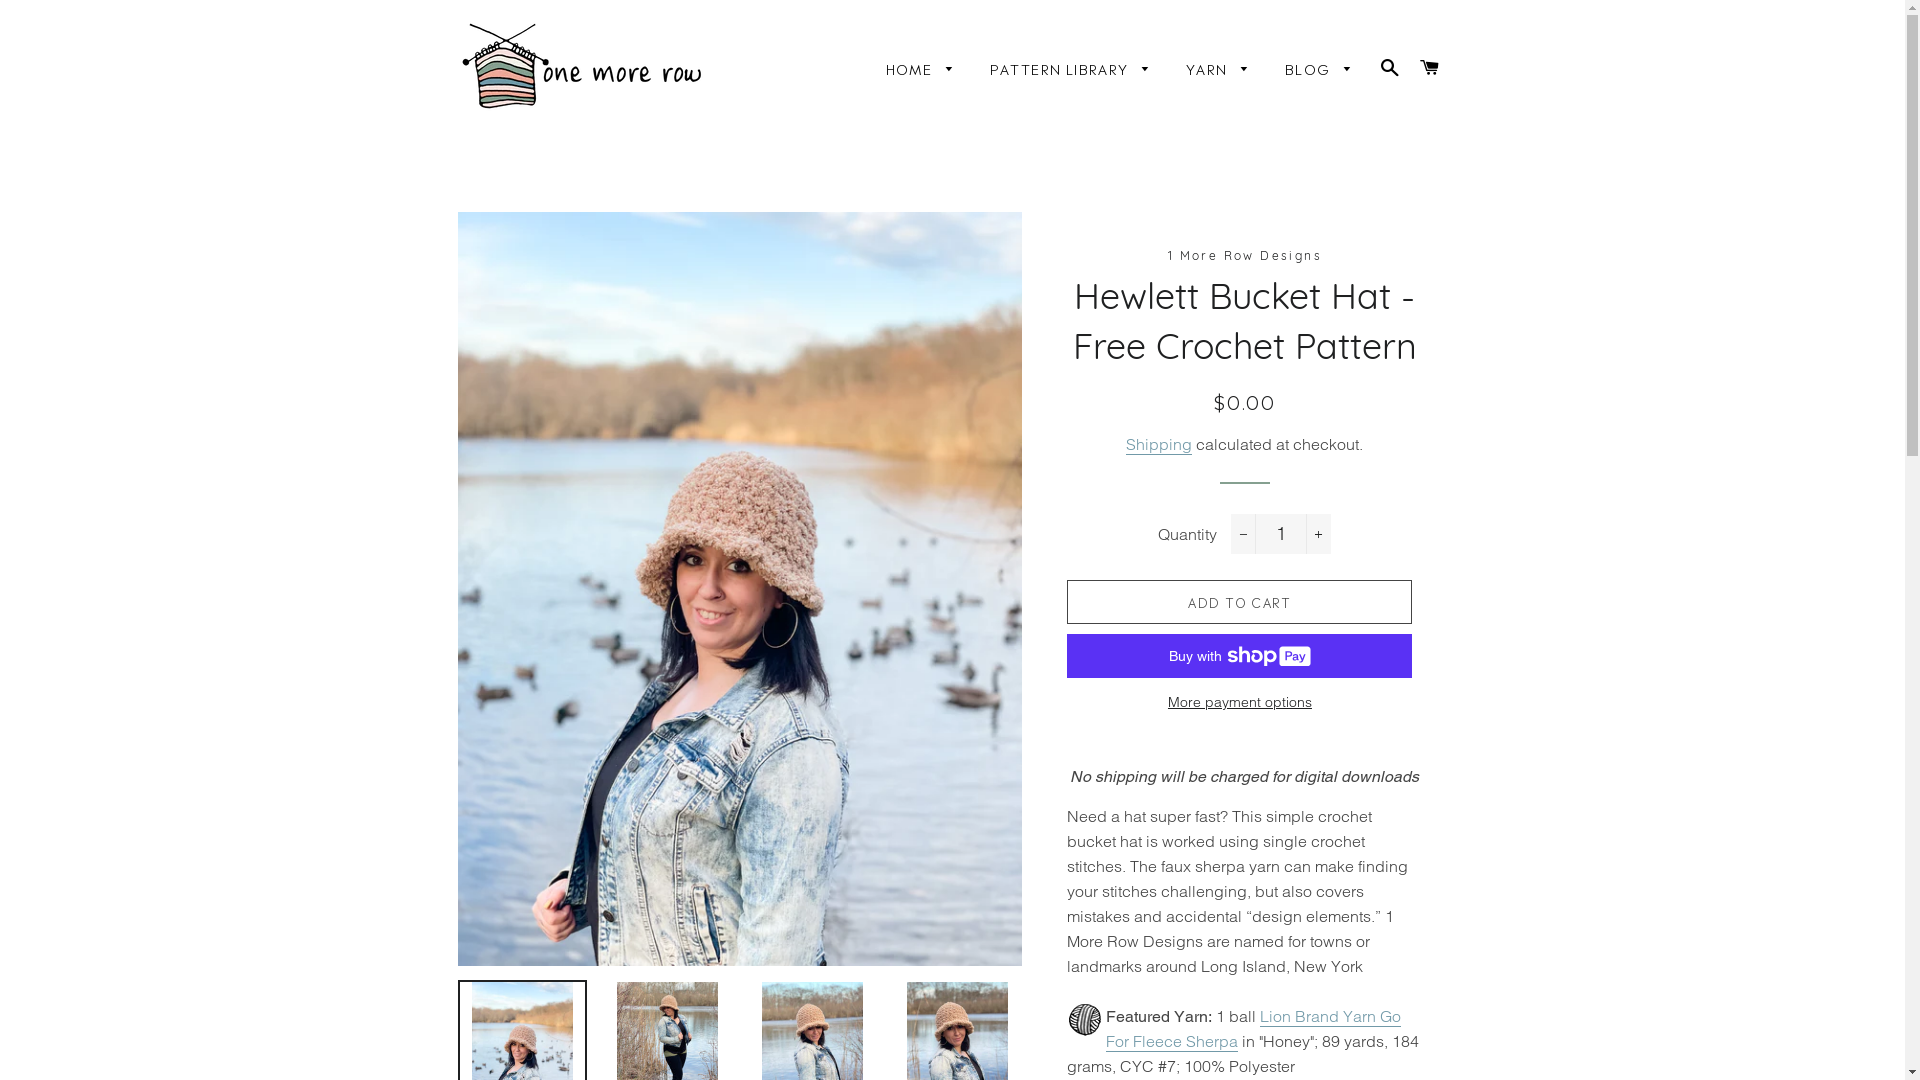 This screenshot has width=1920, height=1080. Describe the element at coordinates (1071, 69) in the screenshot. I see `PATTERN LIBRARY` at that location.